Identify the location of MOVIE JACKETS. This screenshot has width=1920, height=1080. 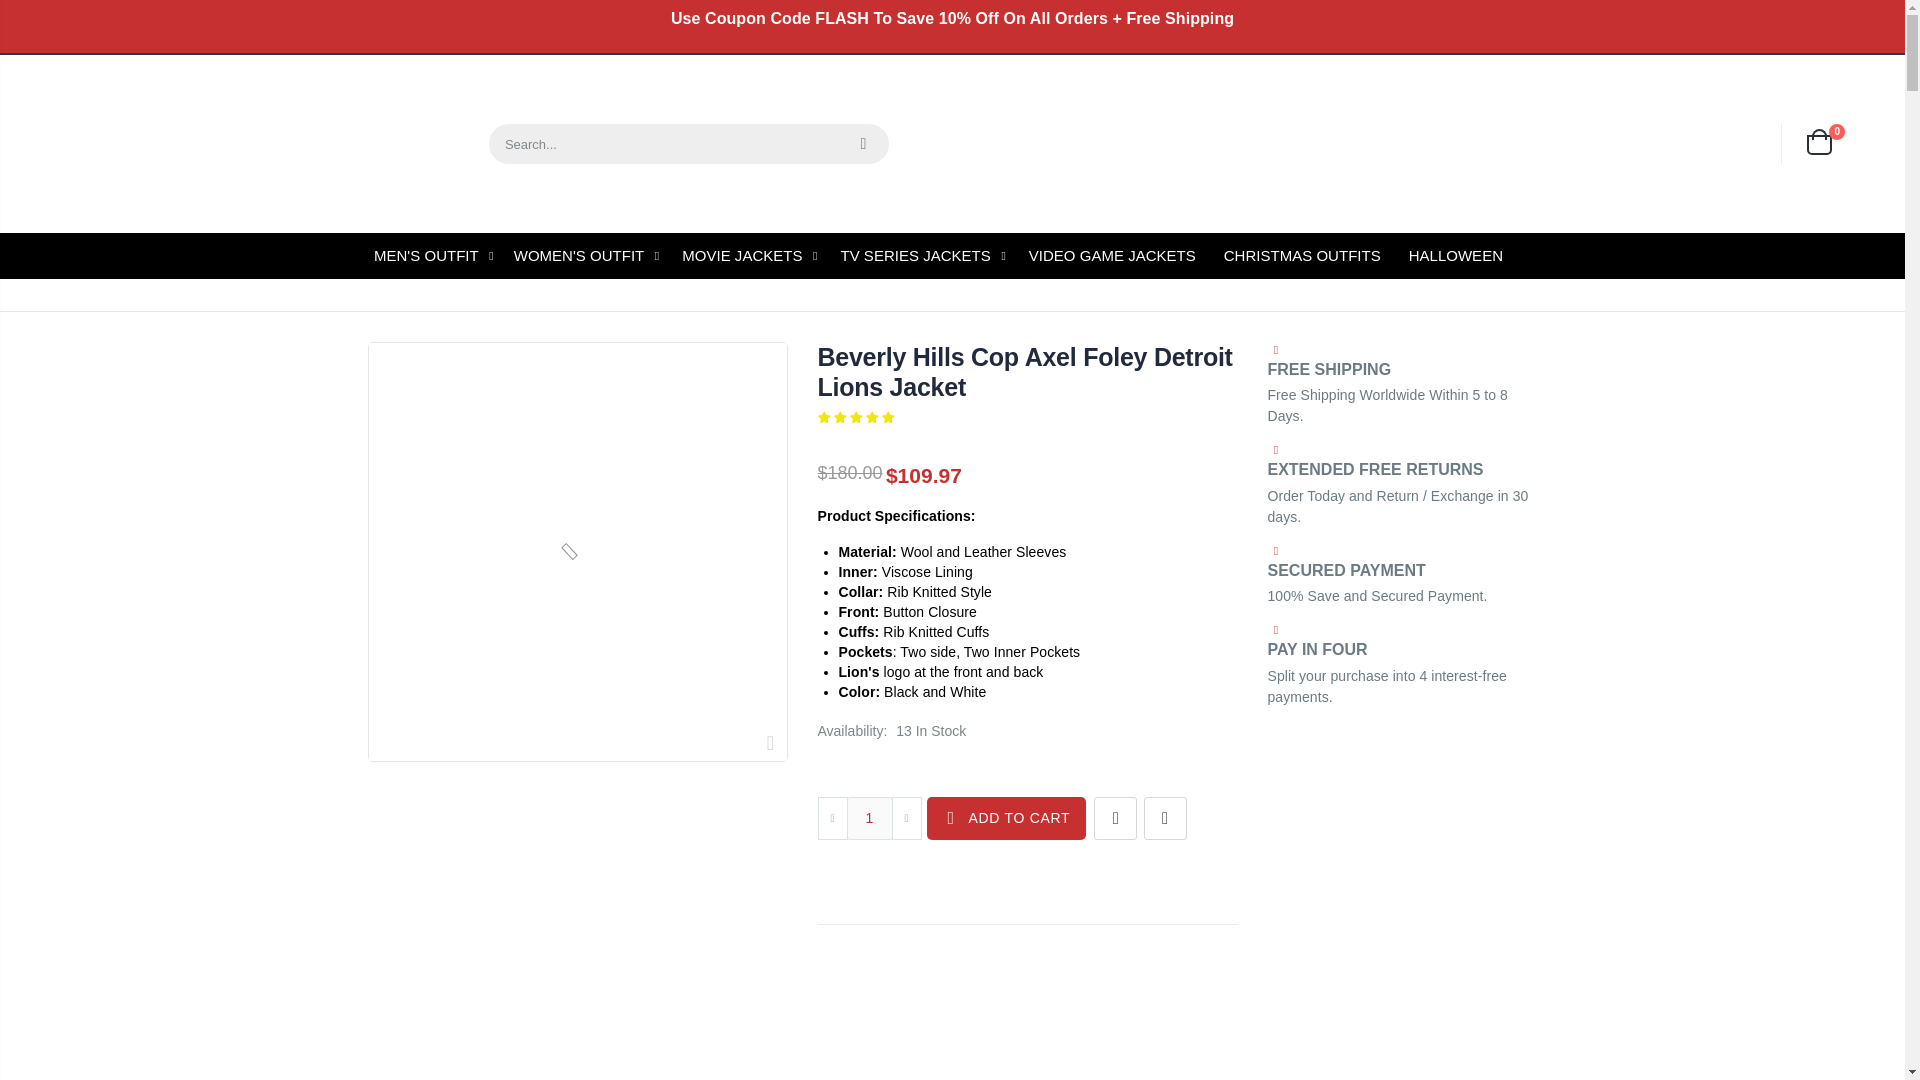
(754, 256).